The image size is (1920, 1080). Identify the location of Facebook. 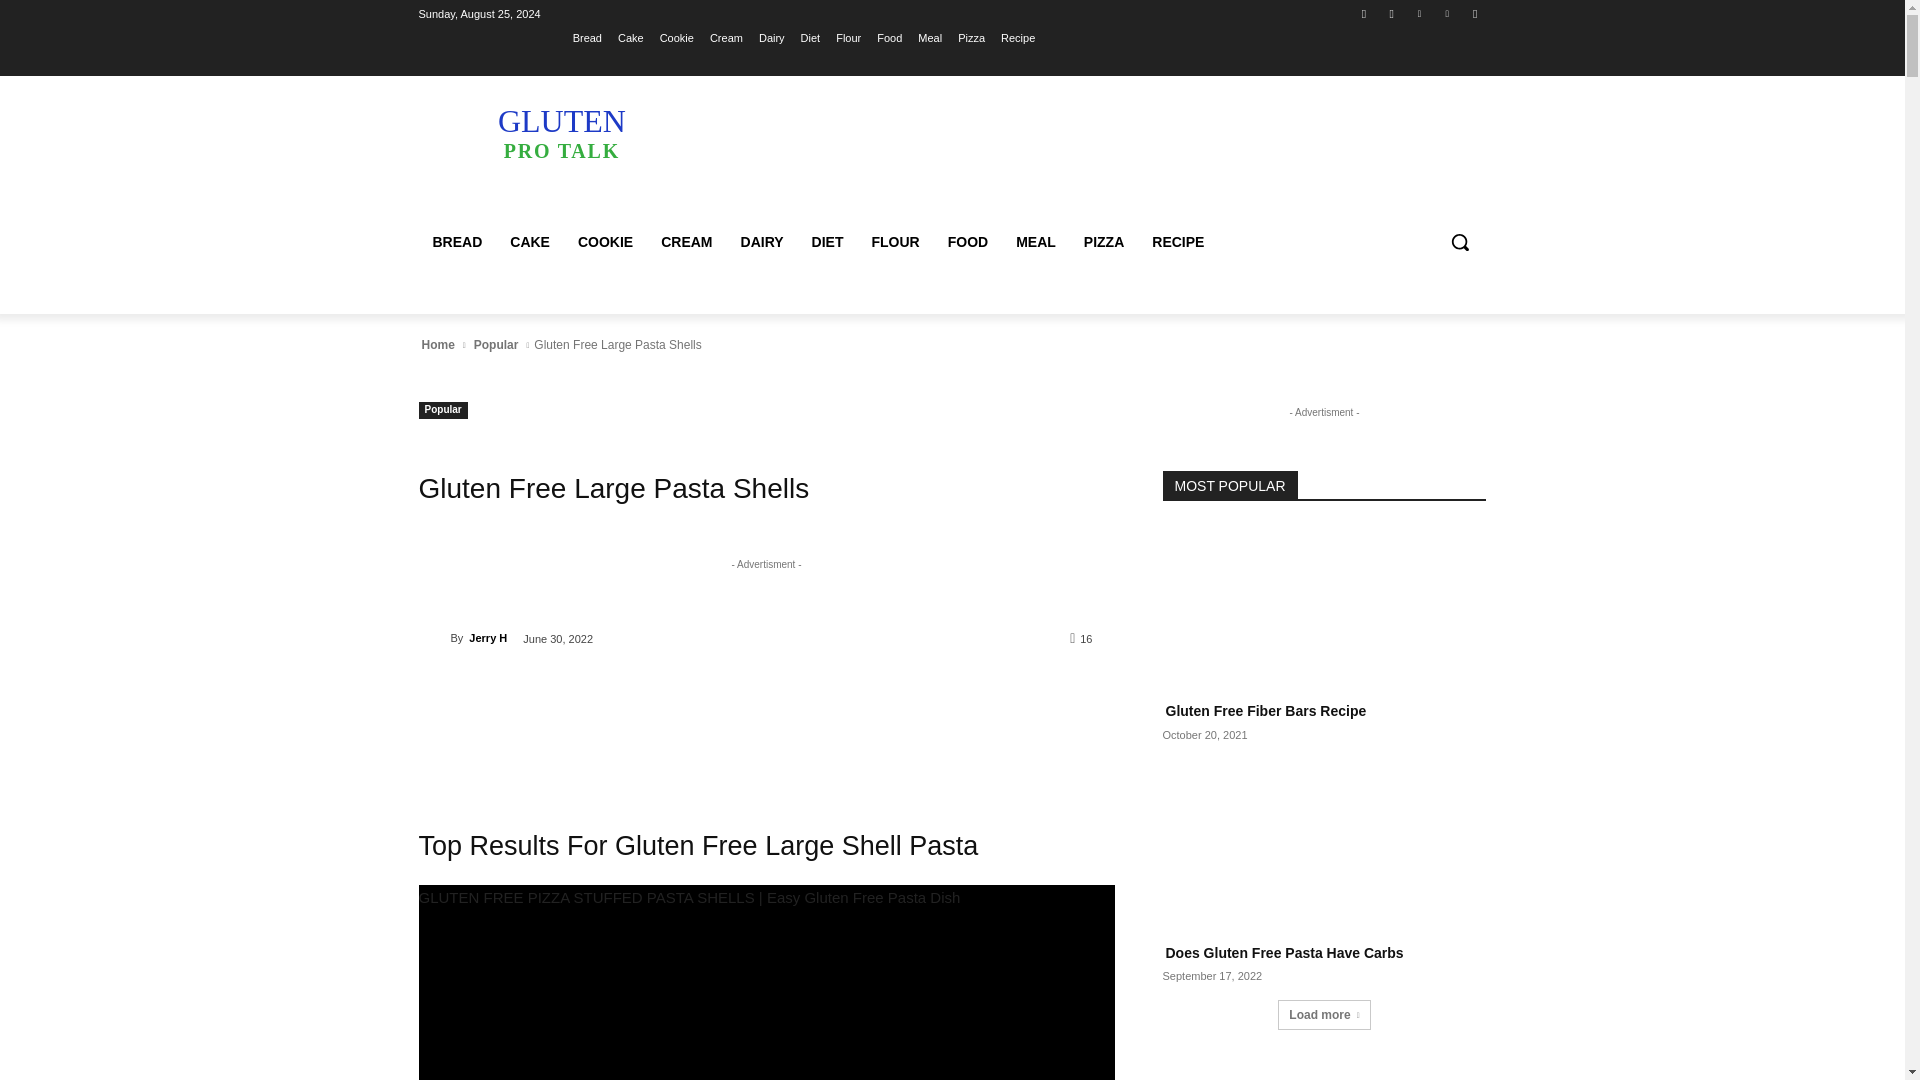
(1392, 13).